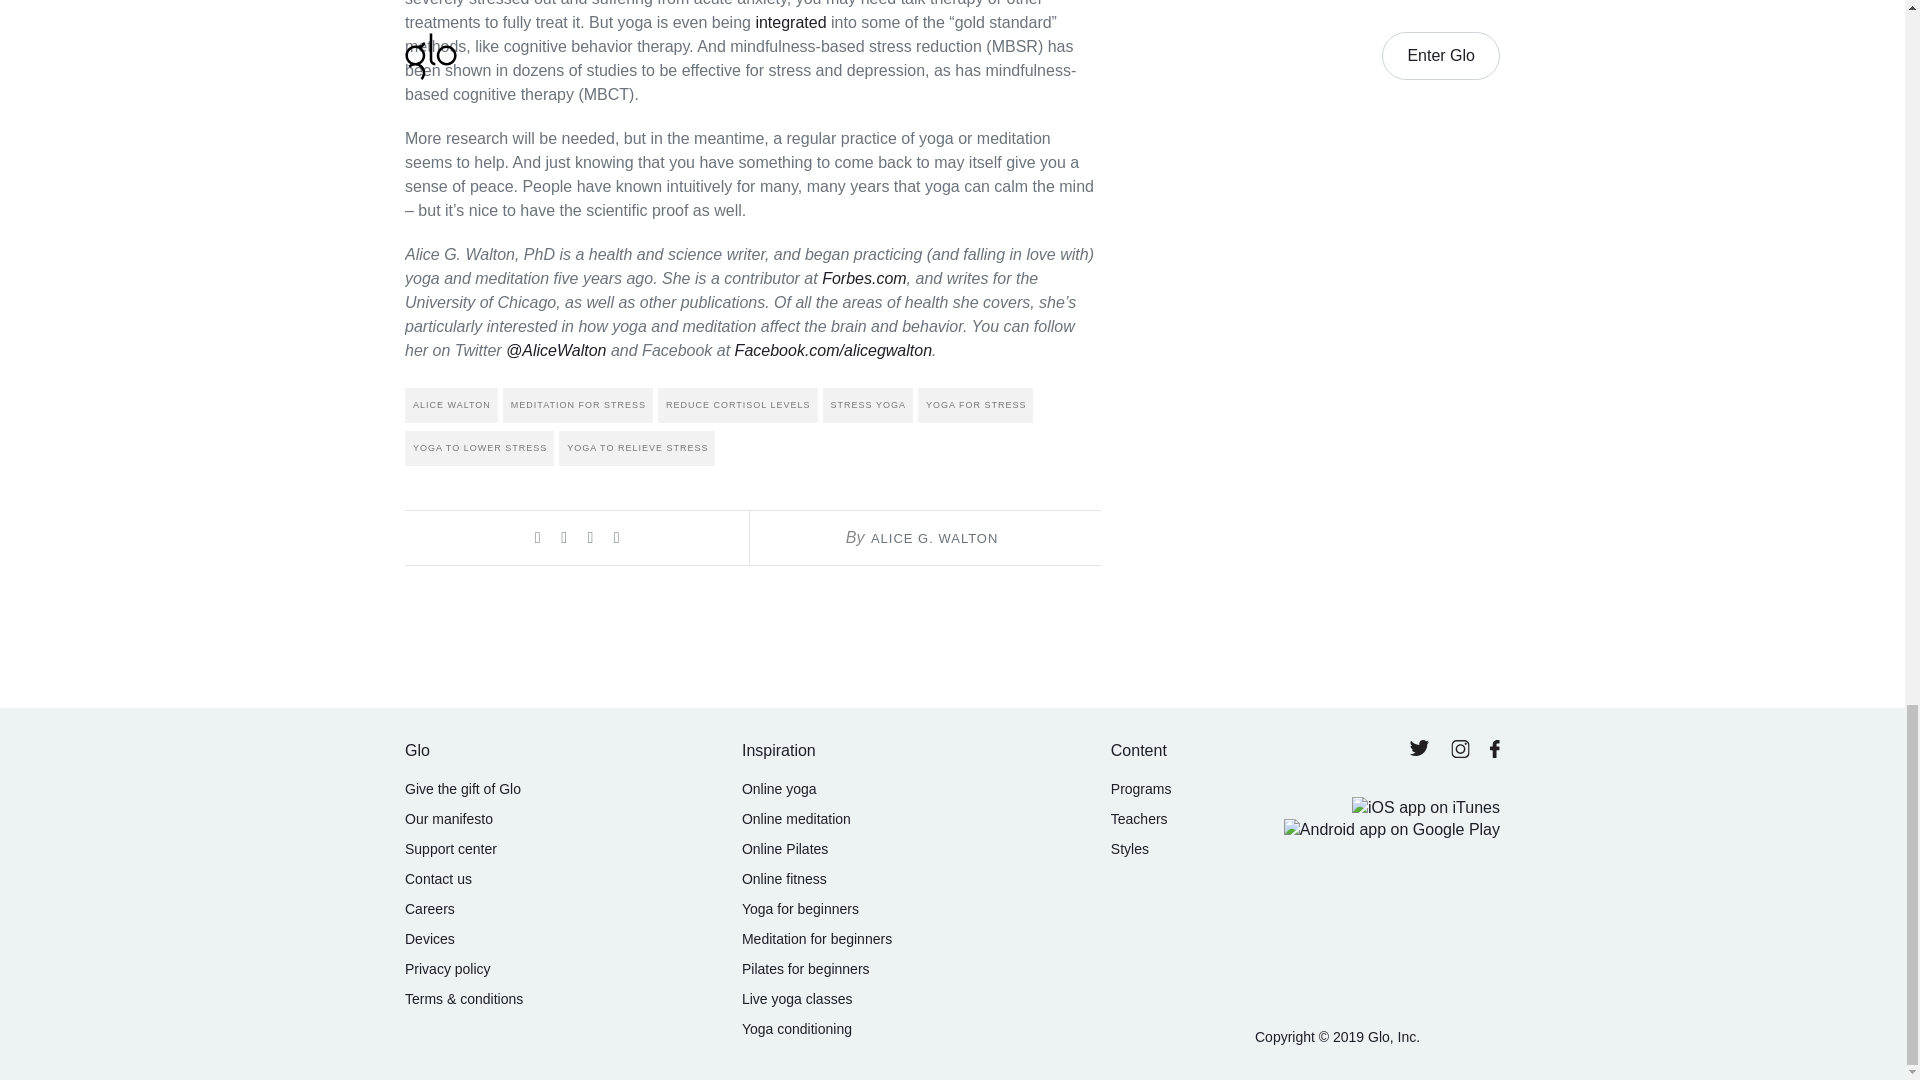 Image resolution: width=1920 pixels, height=1080 pixels. I want to click on Posts by Alice G. Walton, so click(934, 538).